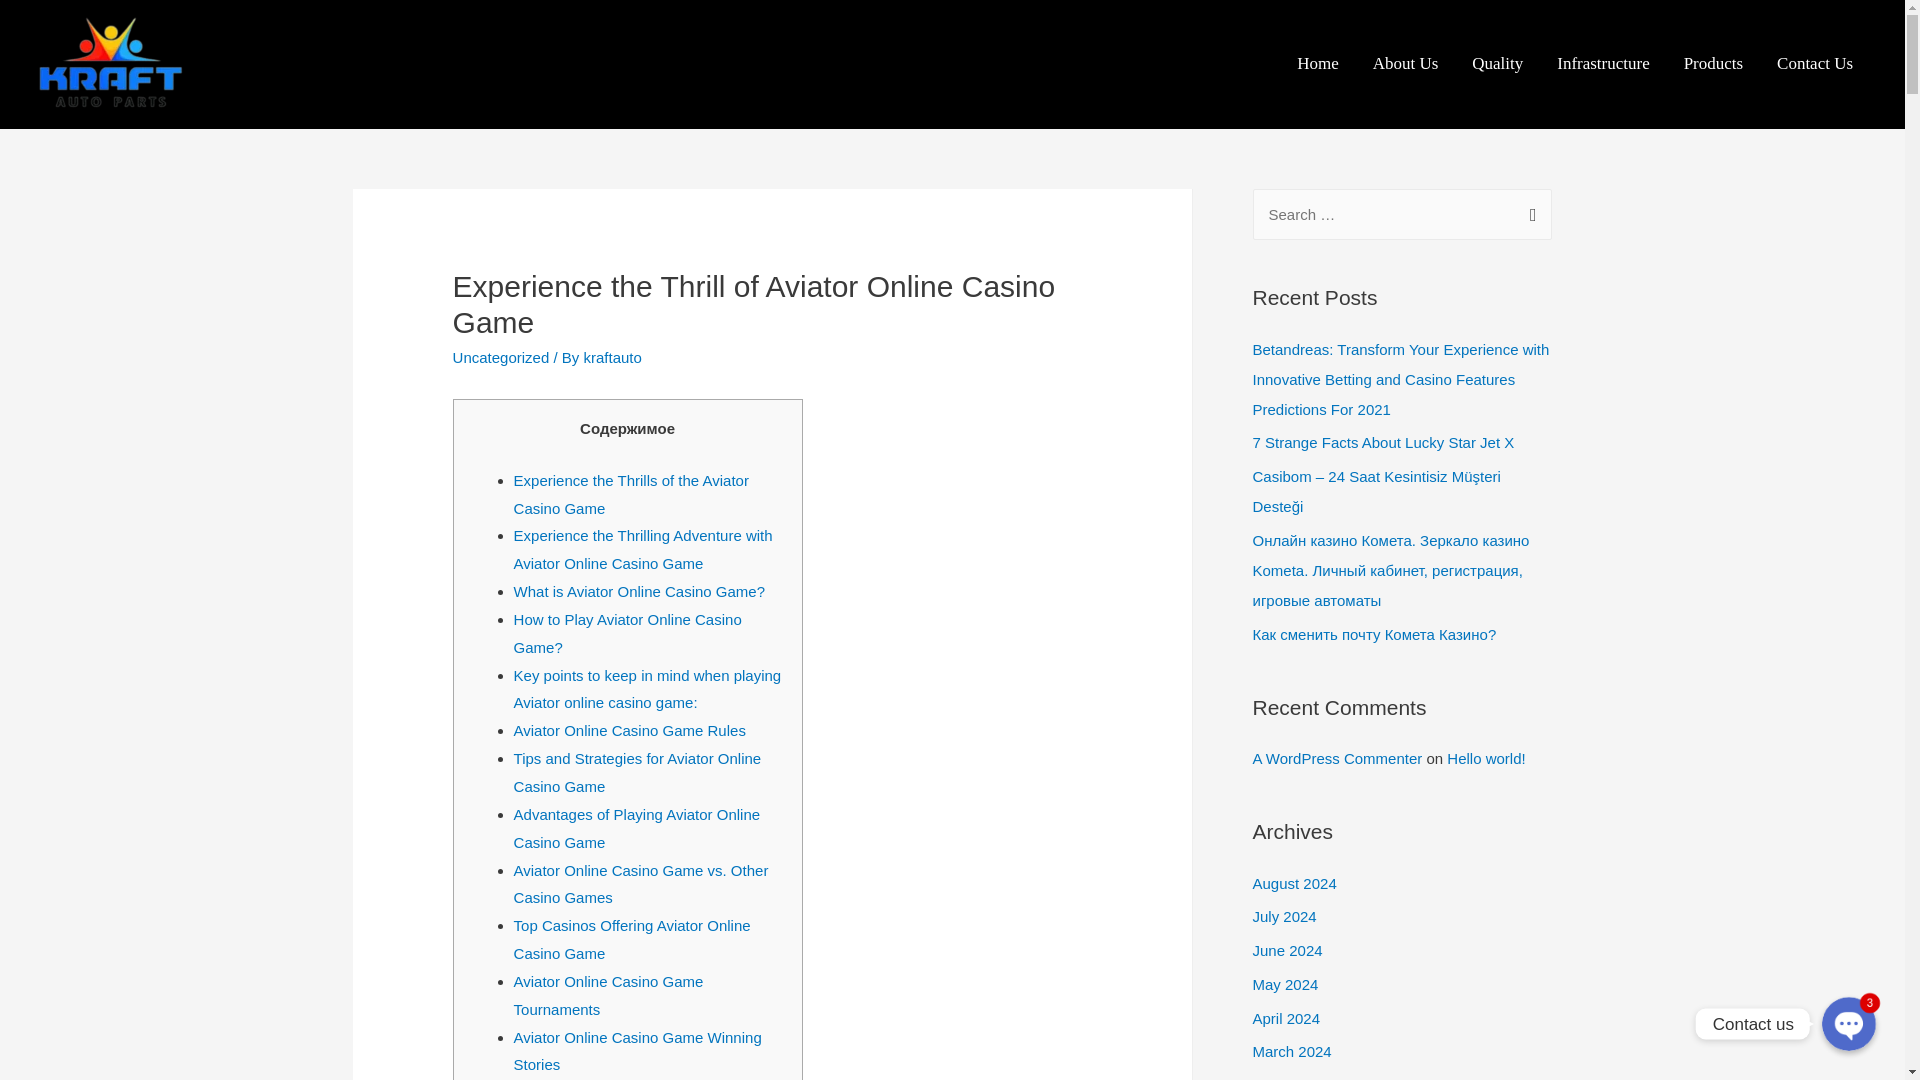 The image size is (1920, 1080). I want to click on Experience the Thrills of the Aviator Casino Game, so click(631, 494).